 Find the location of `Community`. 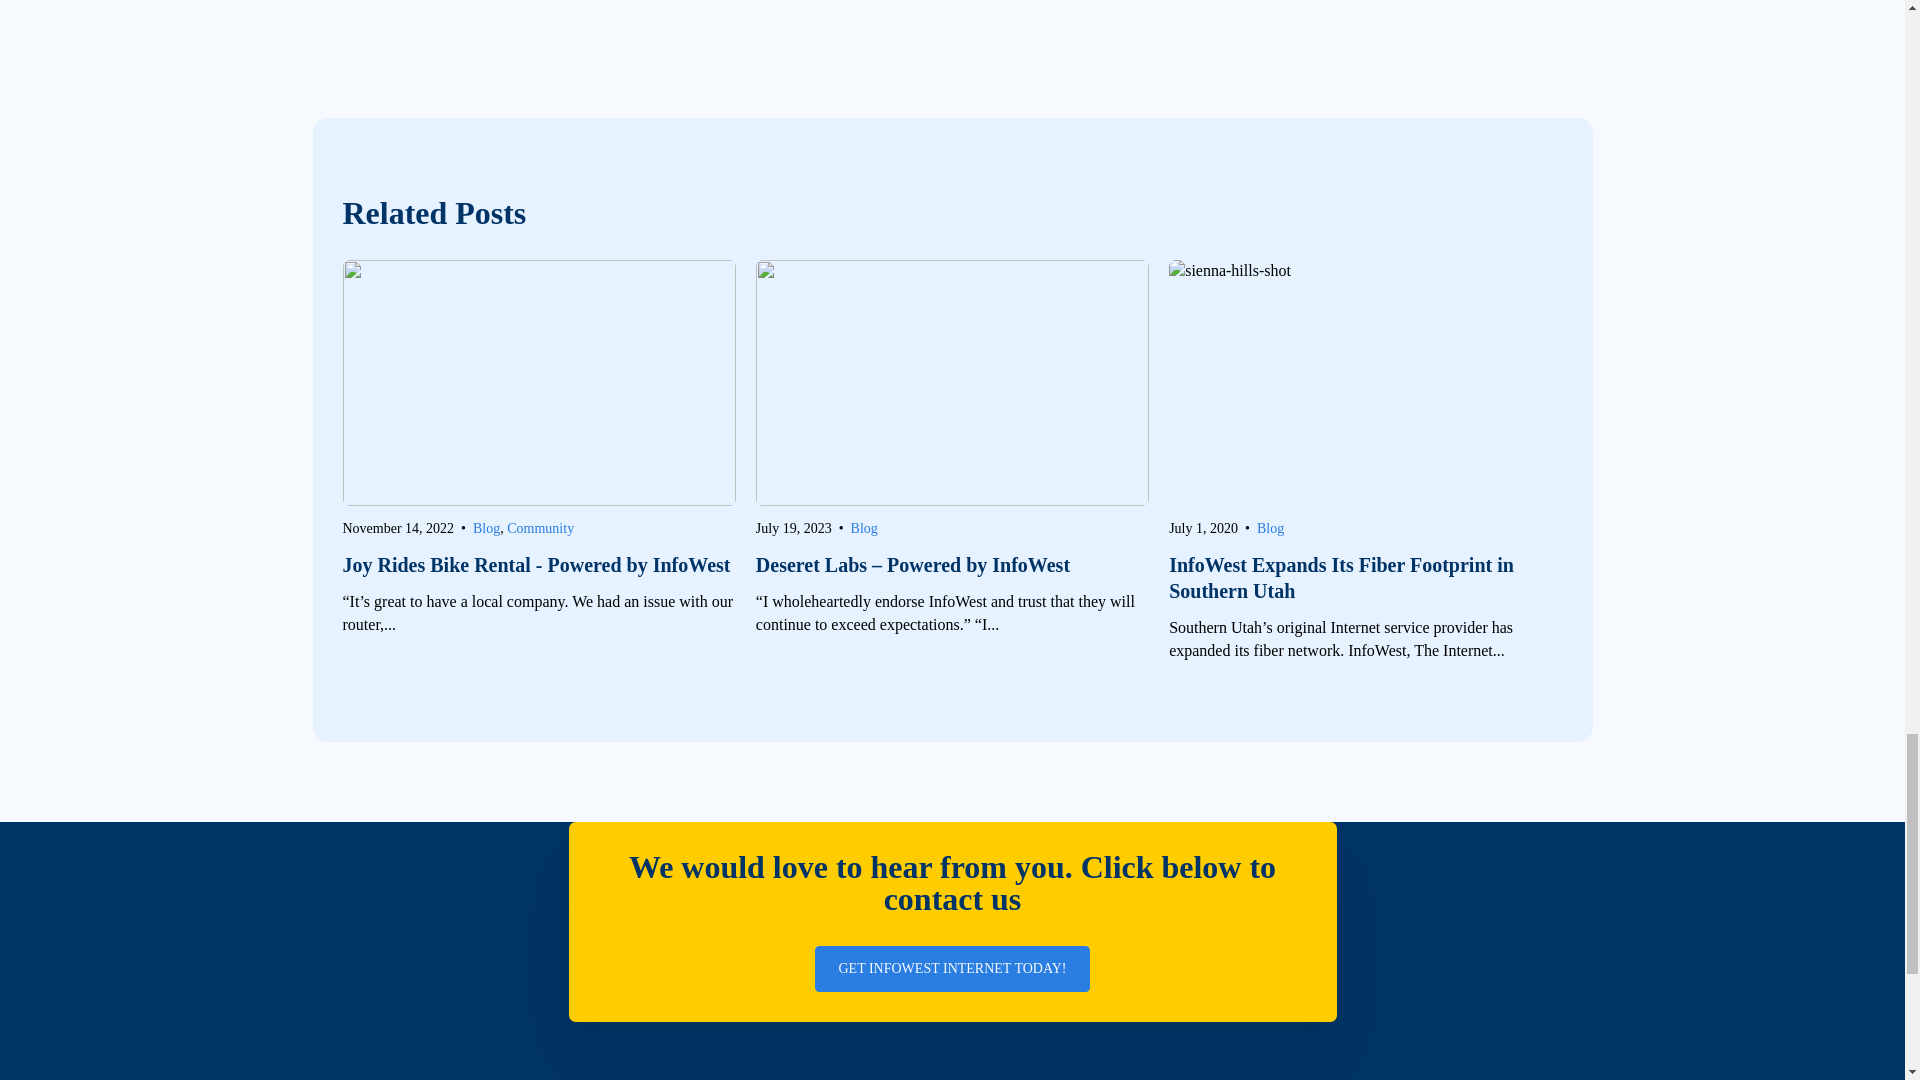

Community is located at coordinates (540, 528).